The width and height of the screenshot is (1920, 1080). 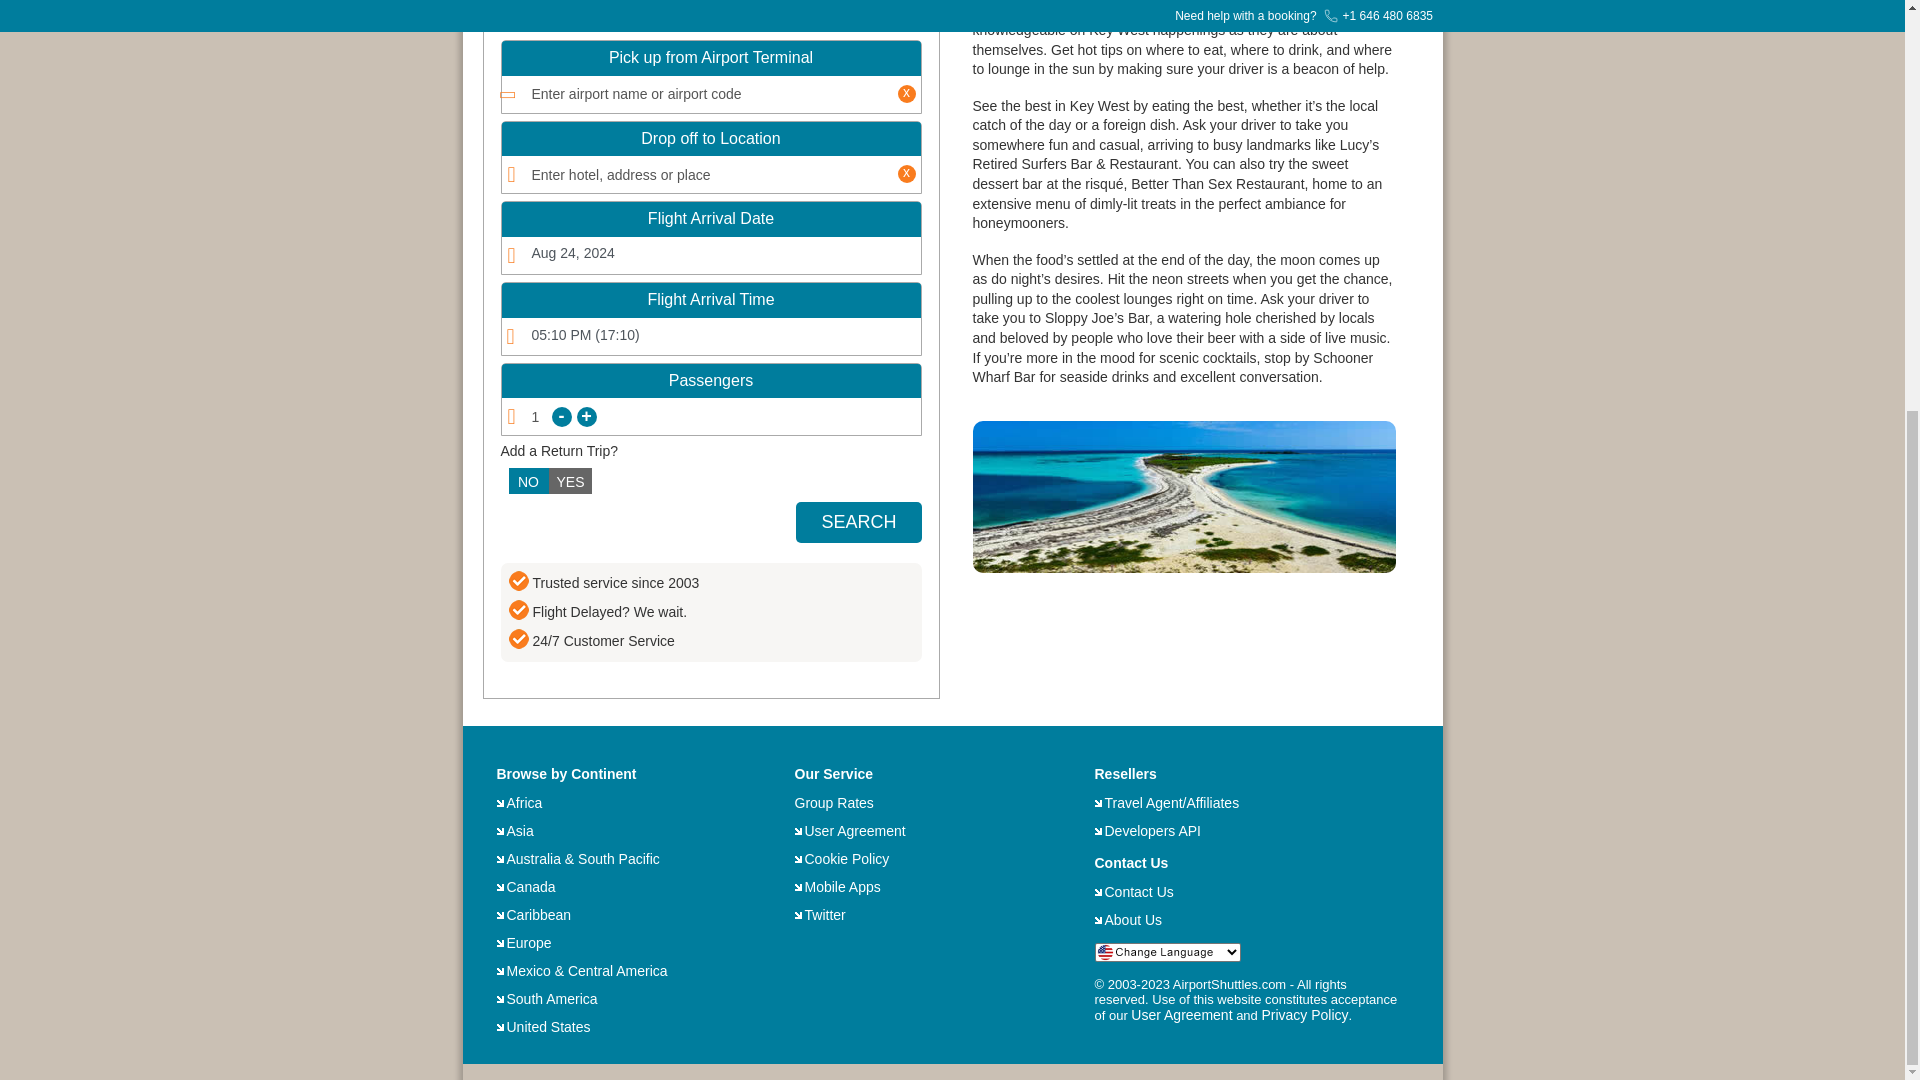 I want to click on SEARCH, so click(x=858, y=522).